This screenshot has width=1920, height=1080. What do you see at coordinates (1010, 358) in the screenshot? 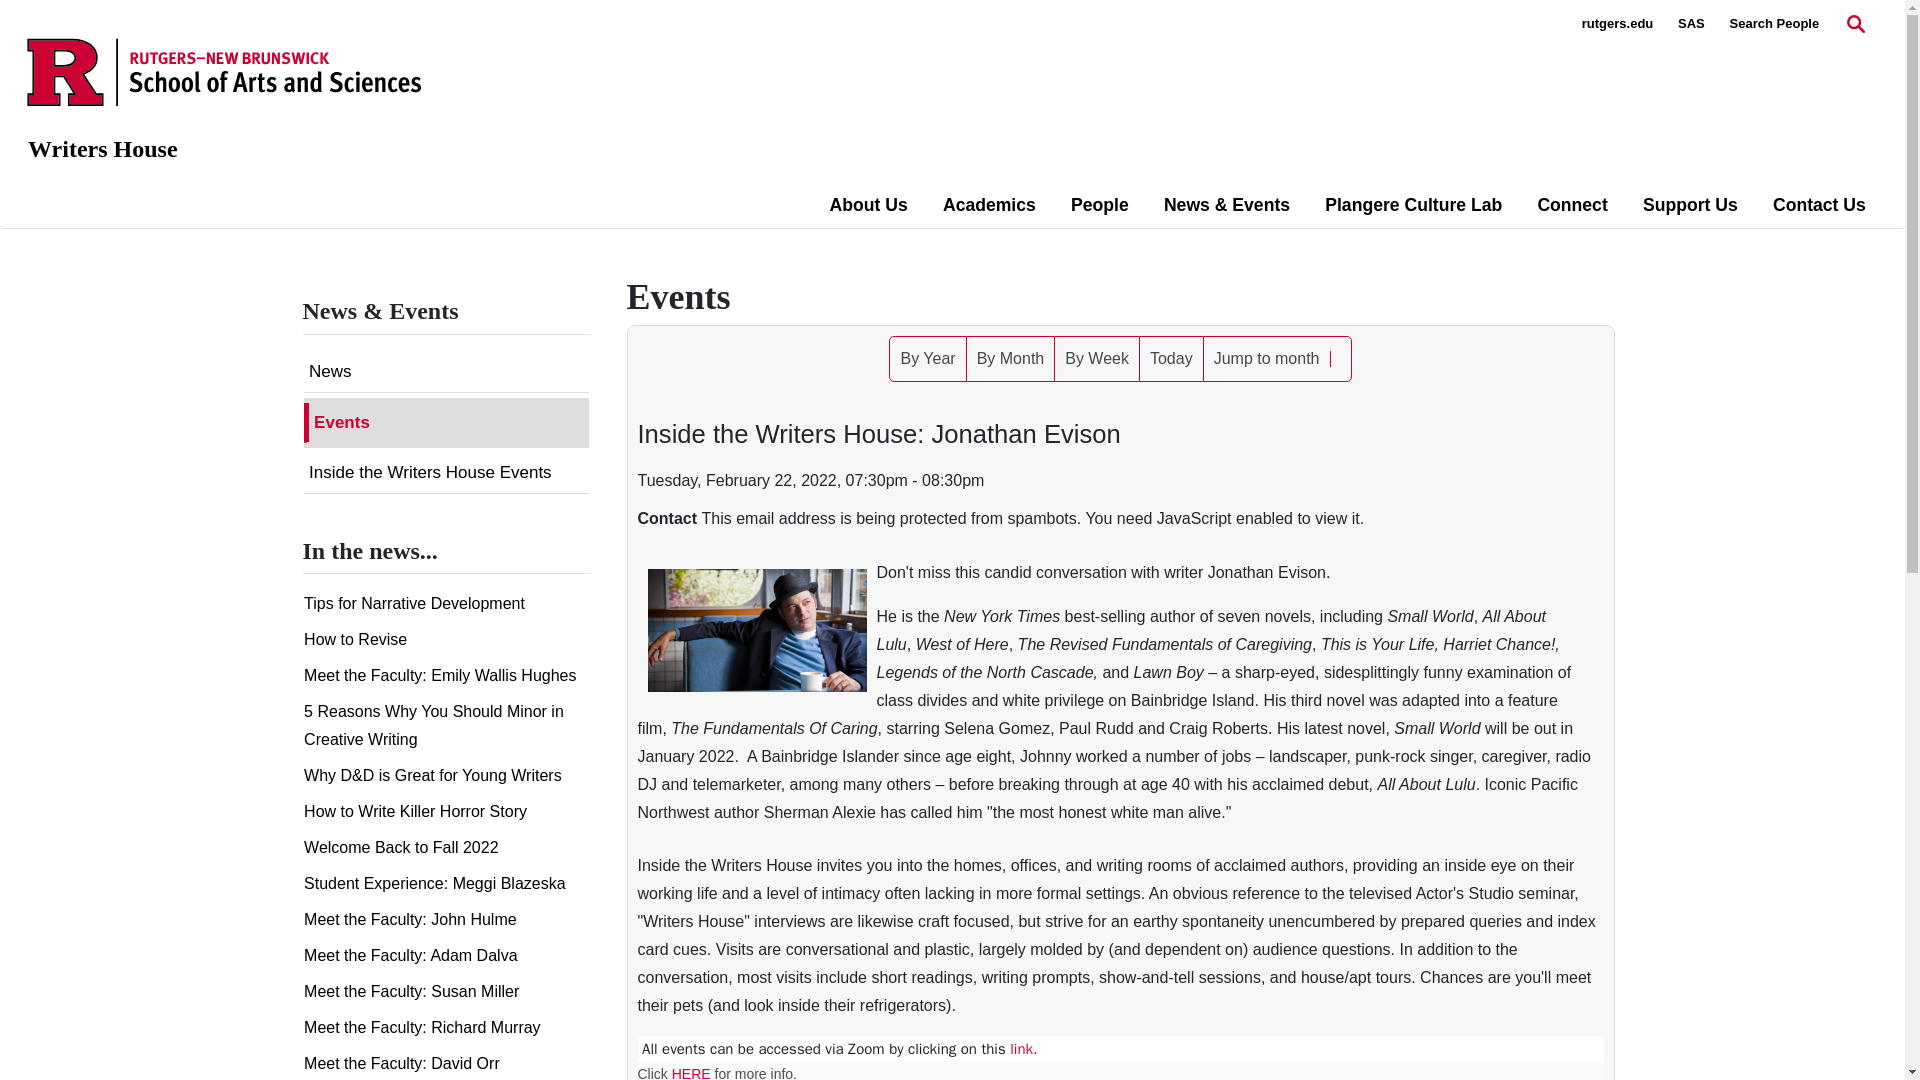
I see `By Month` at bounding box center [1010, 358].